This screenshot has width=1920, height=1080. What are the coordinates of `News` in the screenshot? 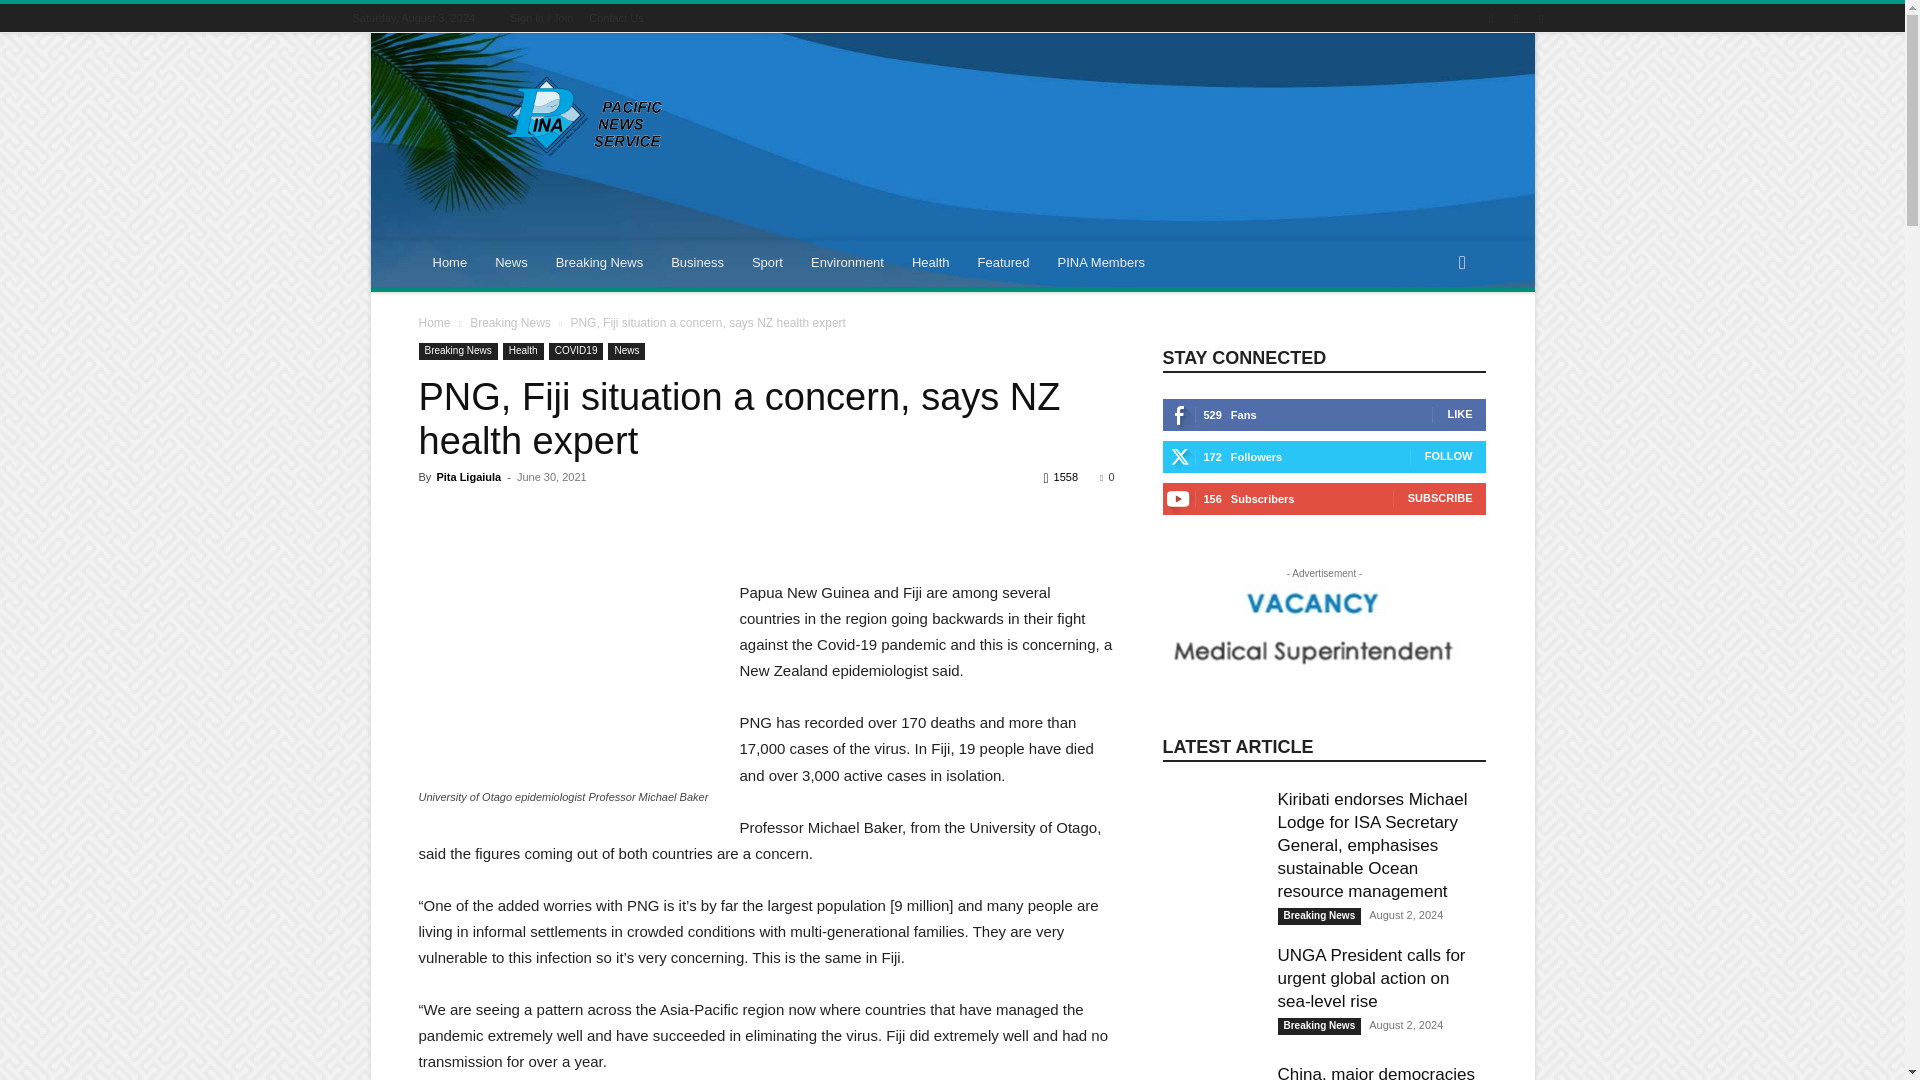 It's located at (511, 262).